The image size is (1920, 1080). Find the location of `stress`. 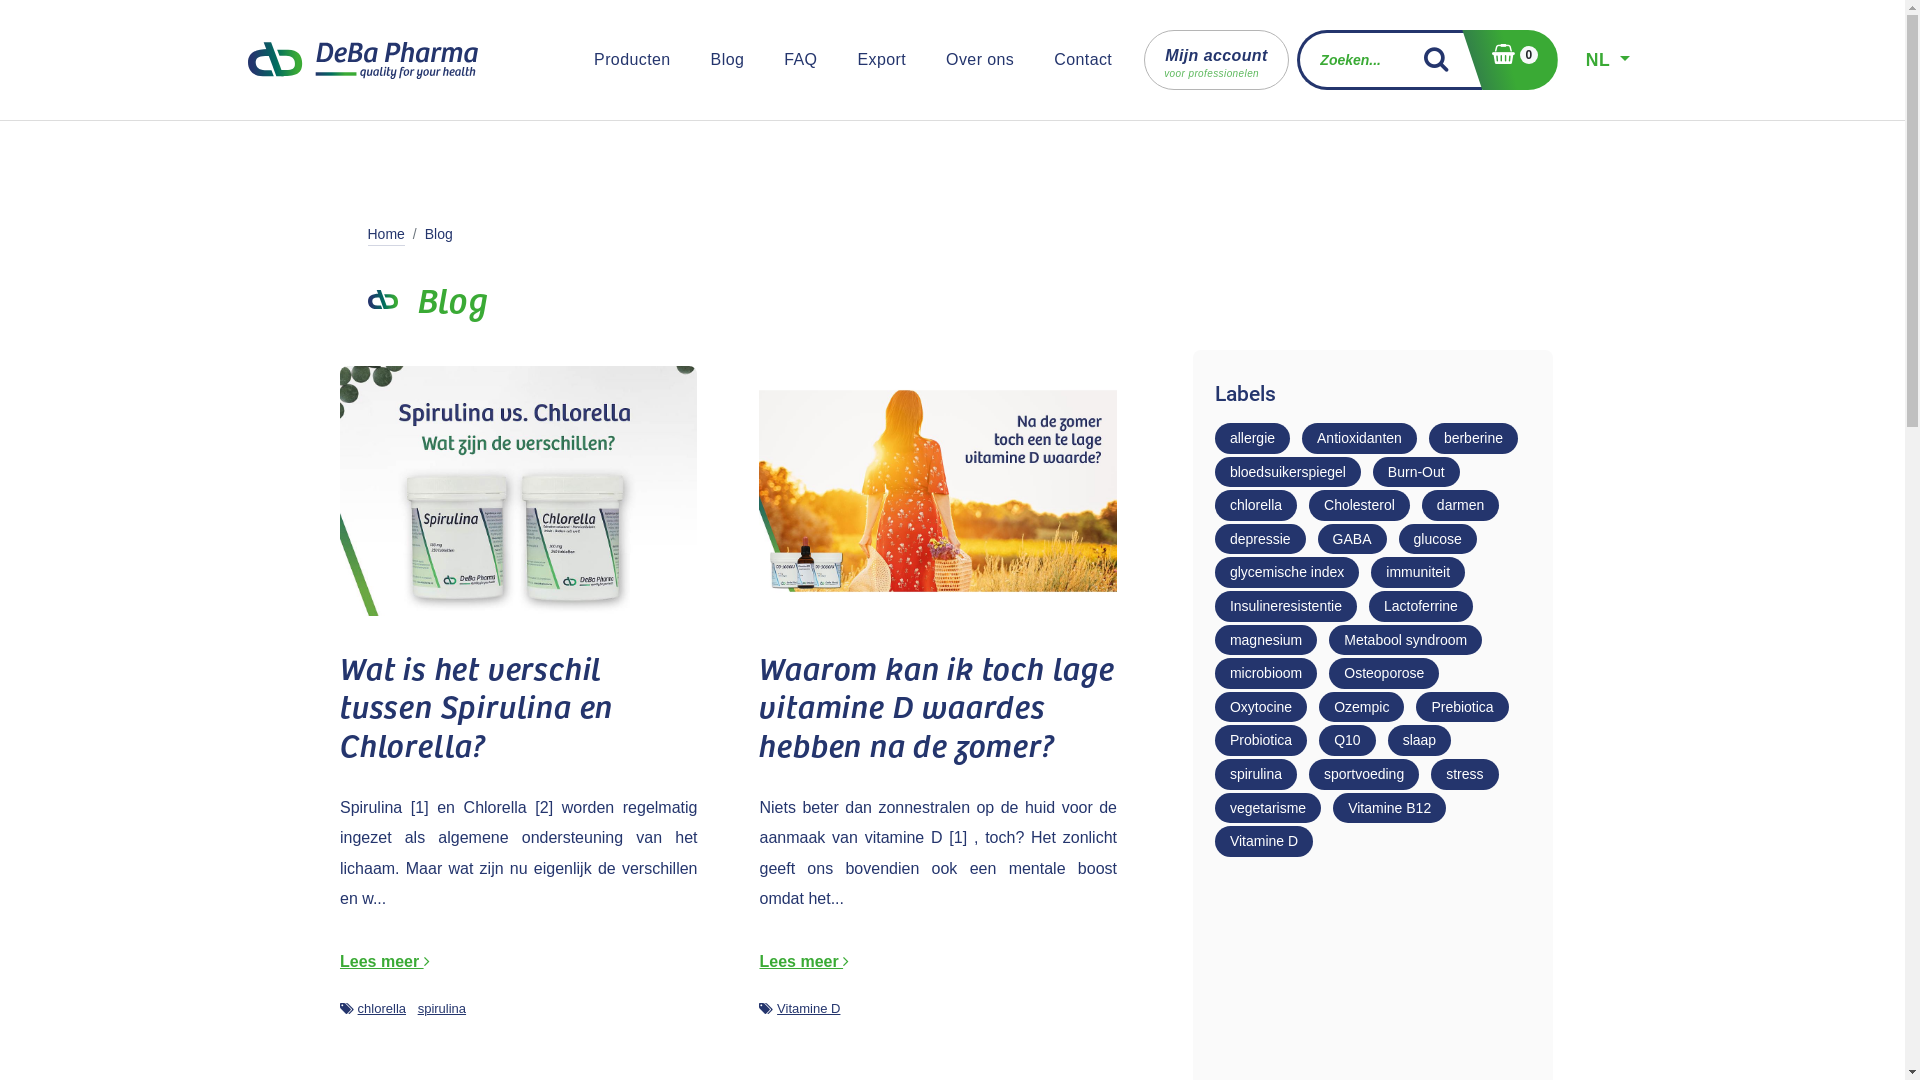

stress is located at coordinates (1464, 774).